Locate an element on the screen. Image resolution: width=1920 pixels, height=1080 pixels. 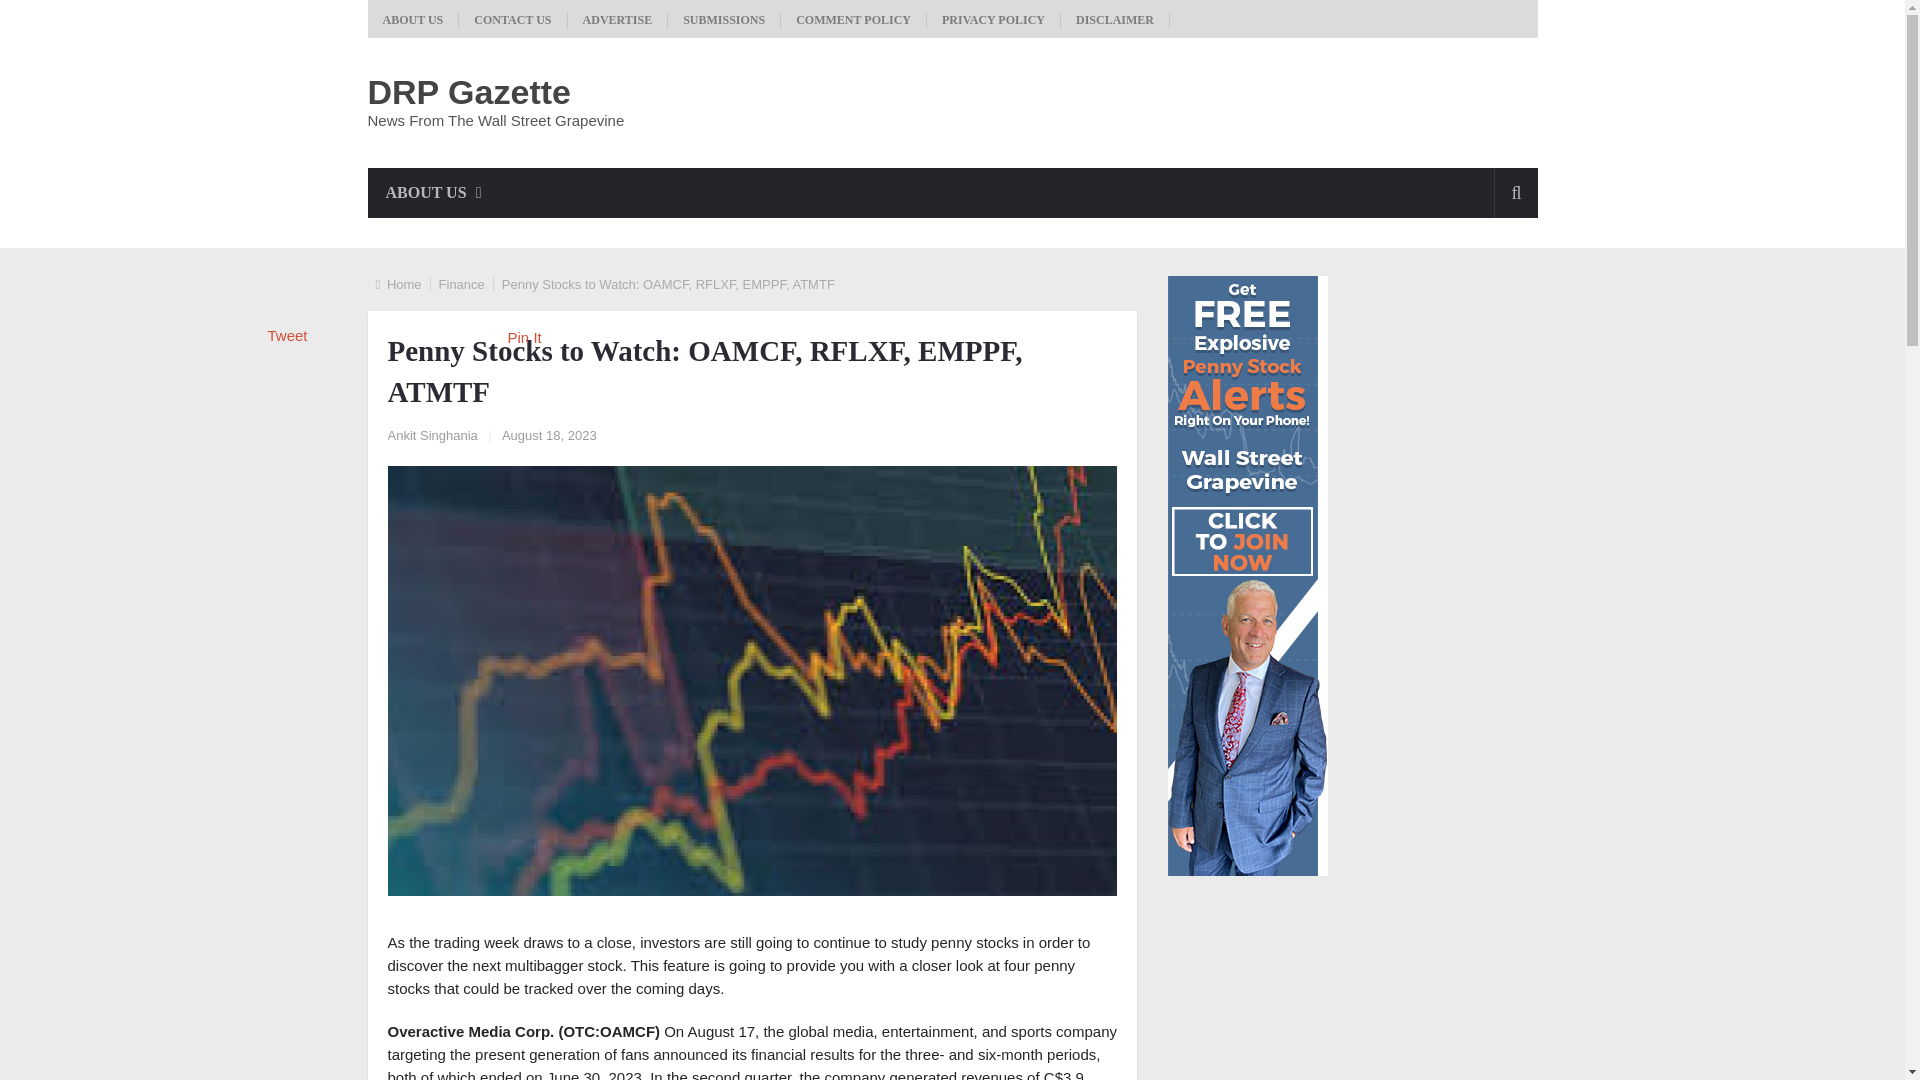
DISCLAIMER is located at coordinates (1115, 20).